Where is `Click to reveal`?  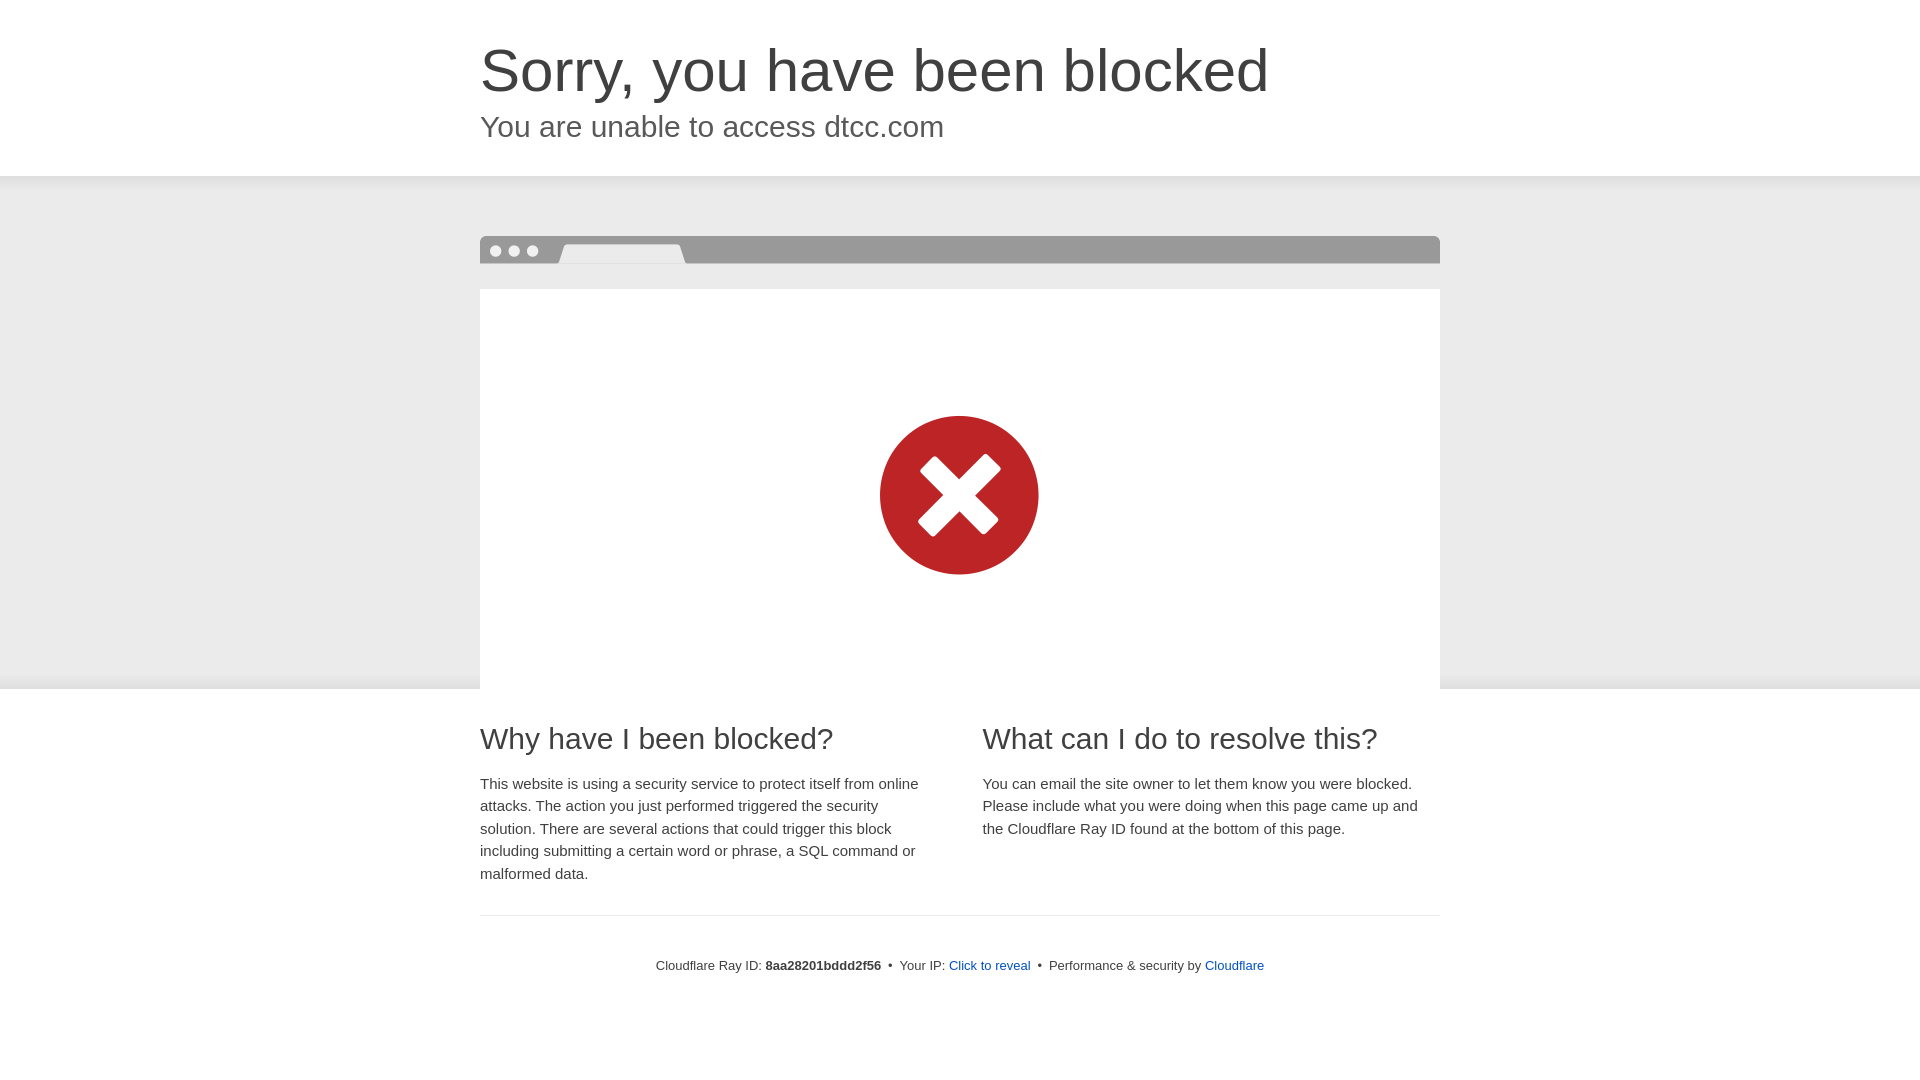
Click to reveal is located at coordinates (990, 966).